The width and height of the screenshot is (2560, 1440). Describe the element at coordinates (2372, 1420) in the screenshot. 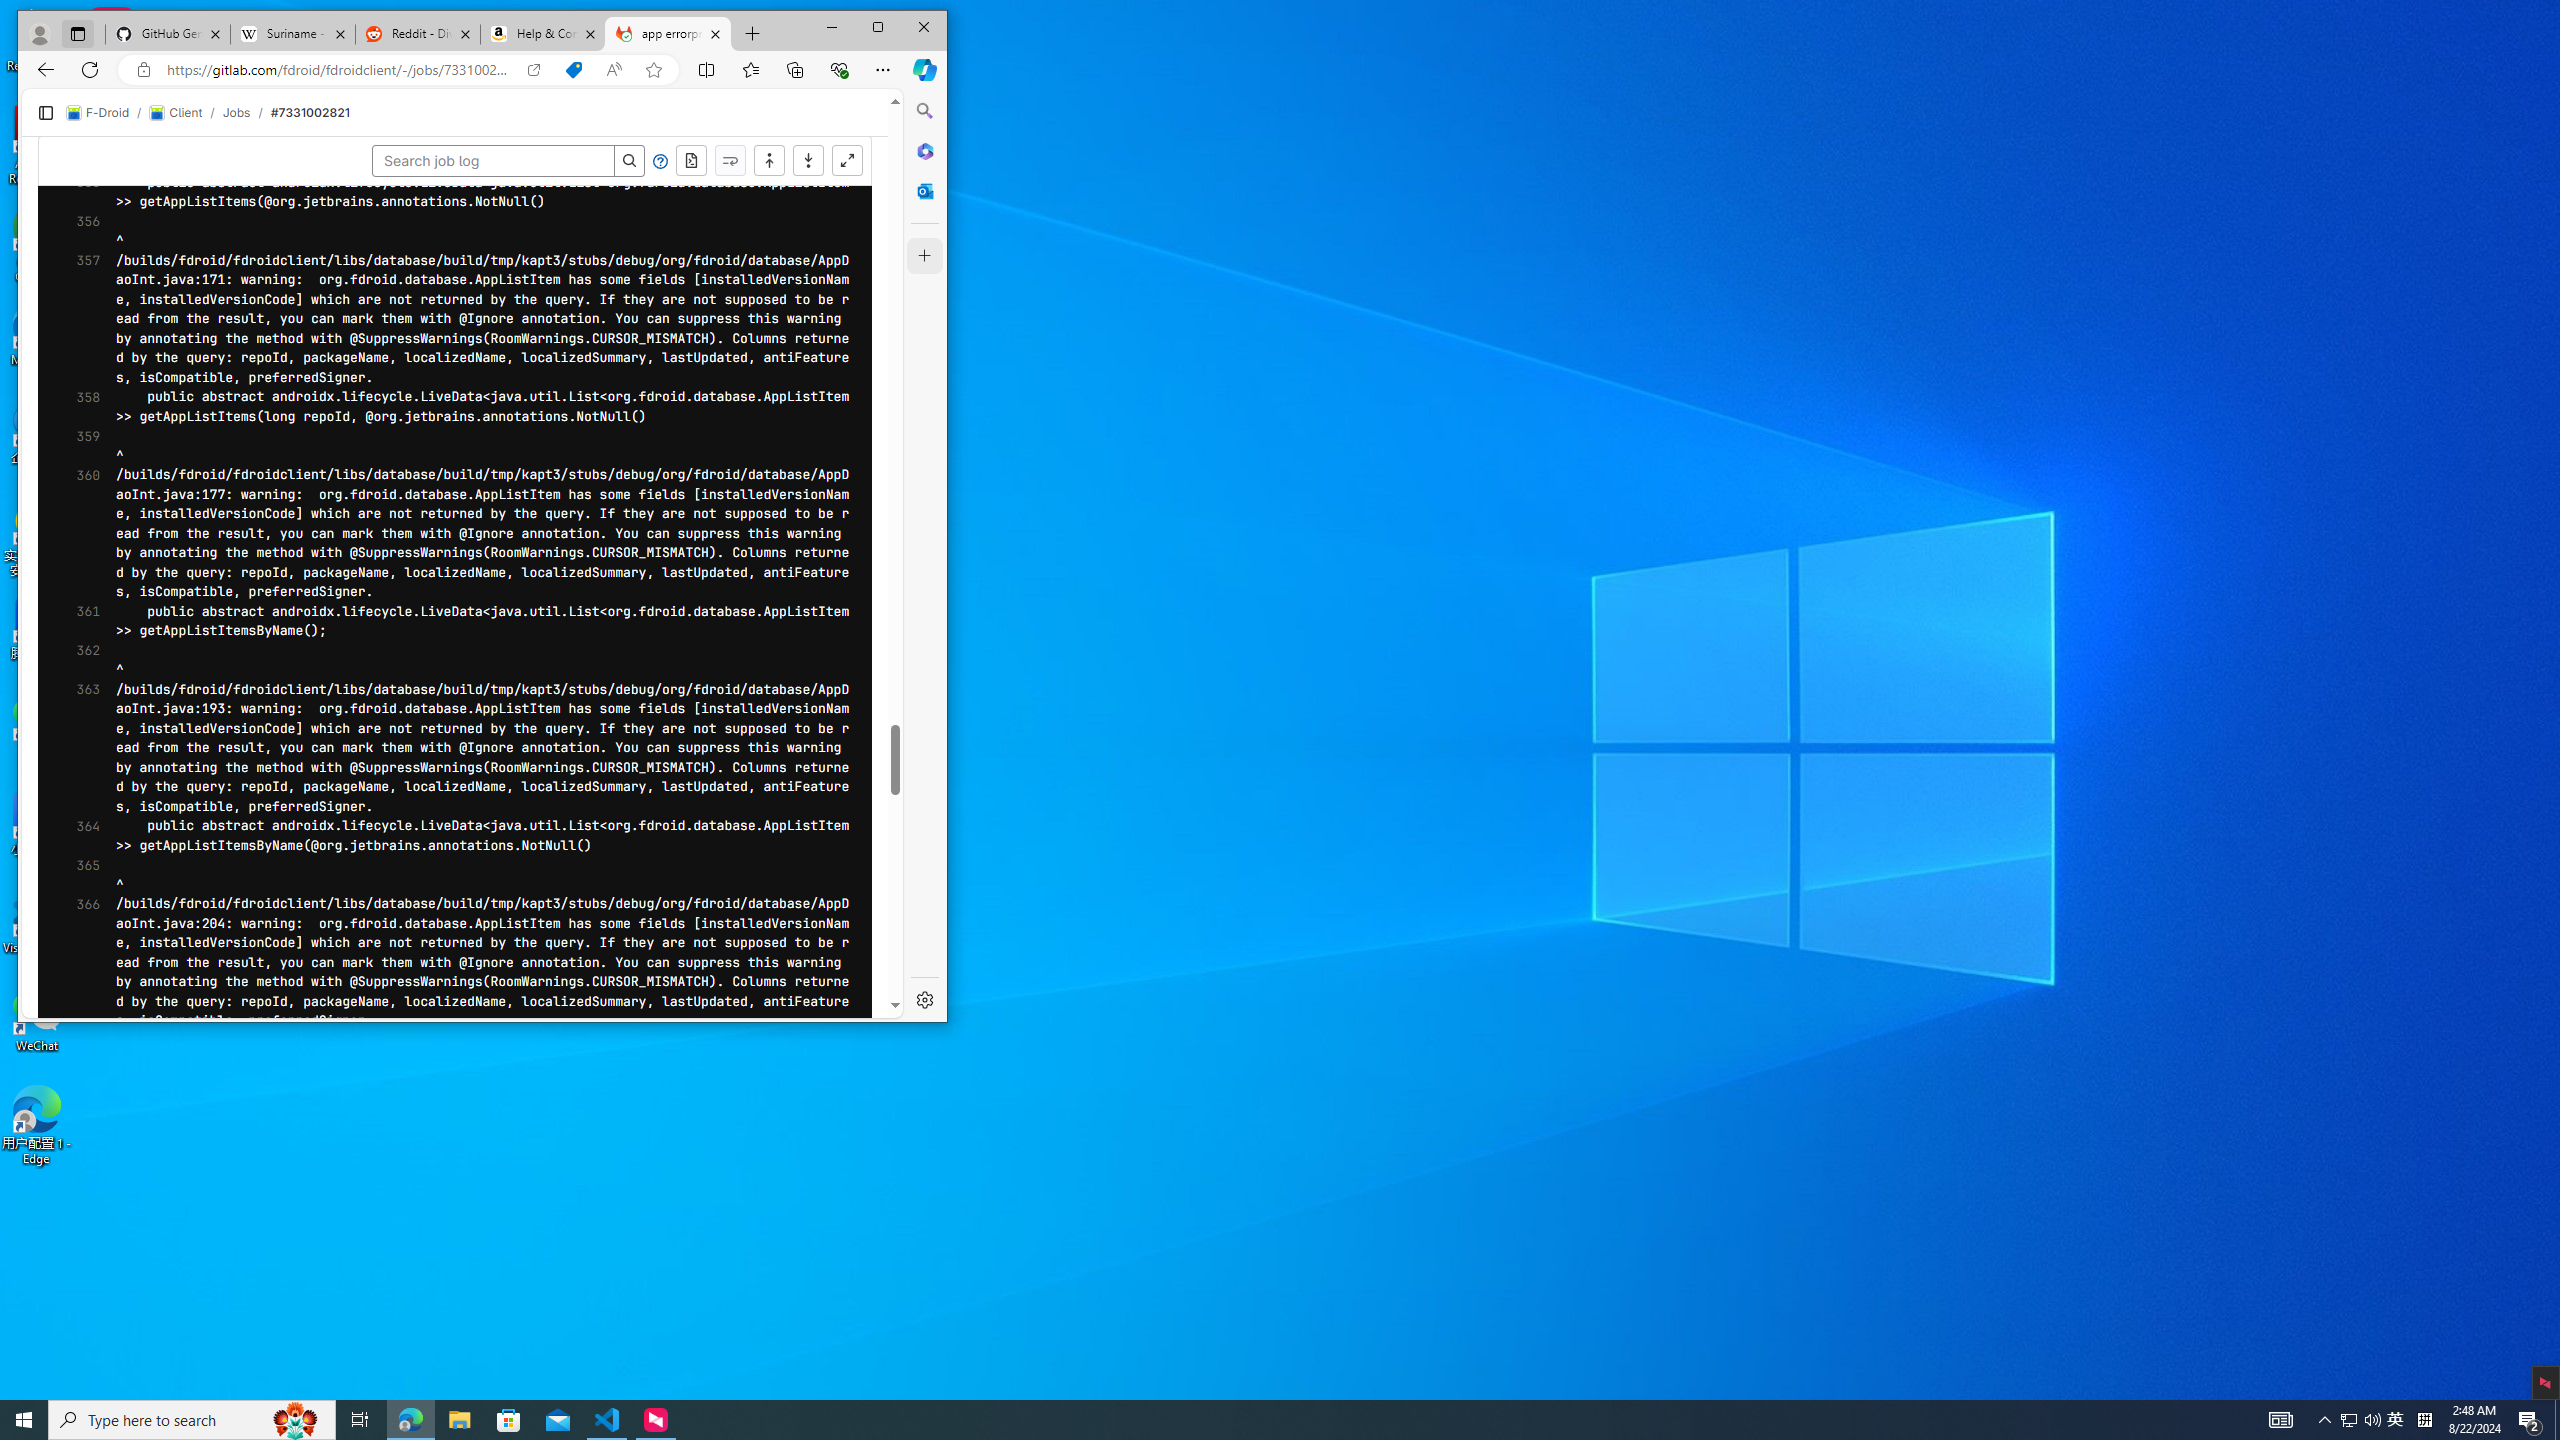

I see `Q2790: 100%` at that location.